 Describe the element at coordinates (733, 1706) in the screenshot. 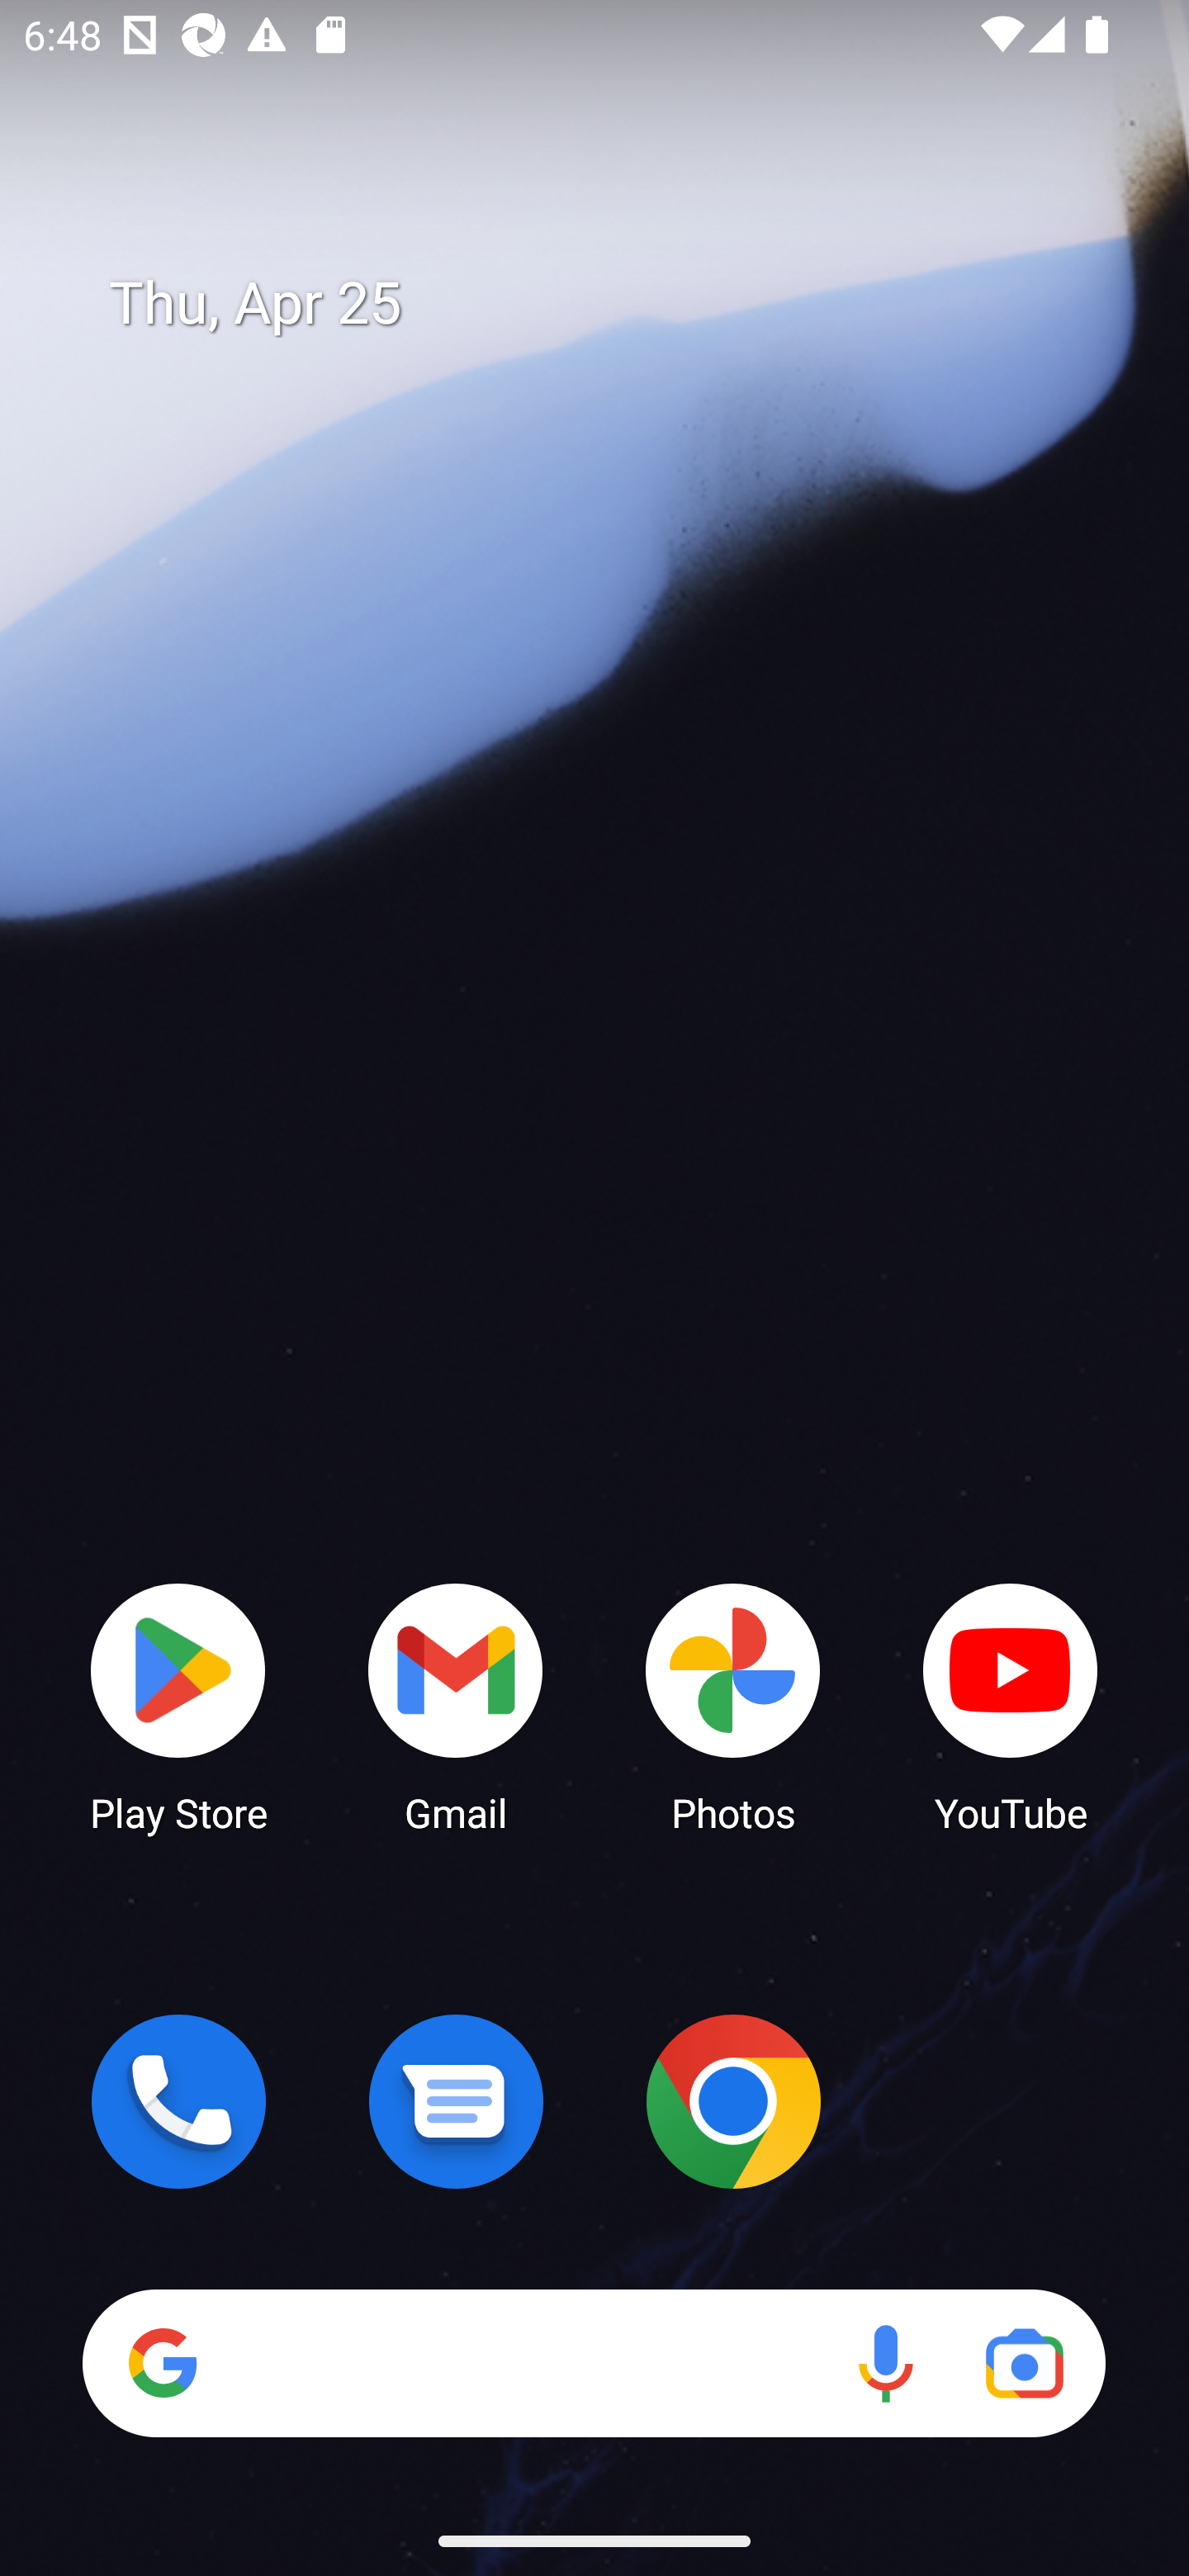

I see `Photos` at that location.